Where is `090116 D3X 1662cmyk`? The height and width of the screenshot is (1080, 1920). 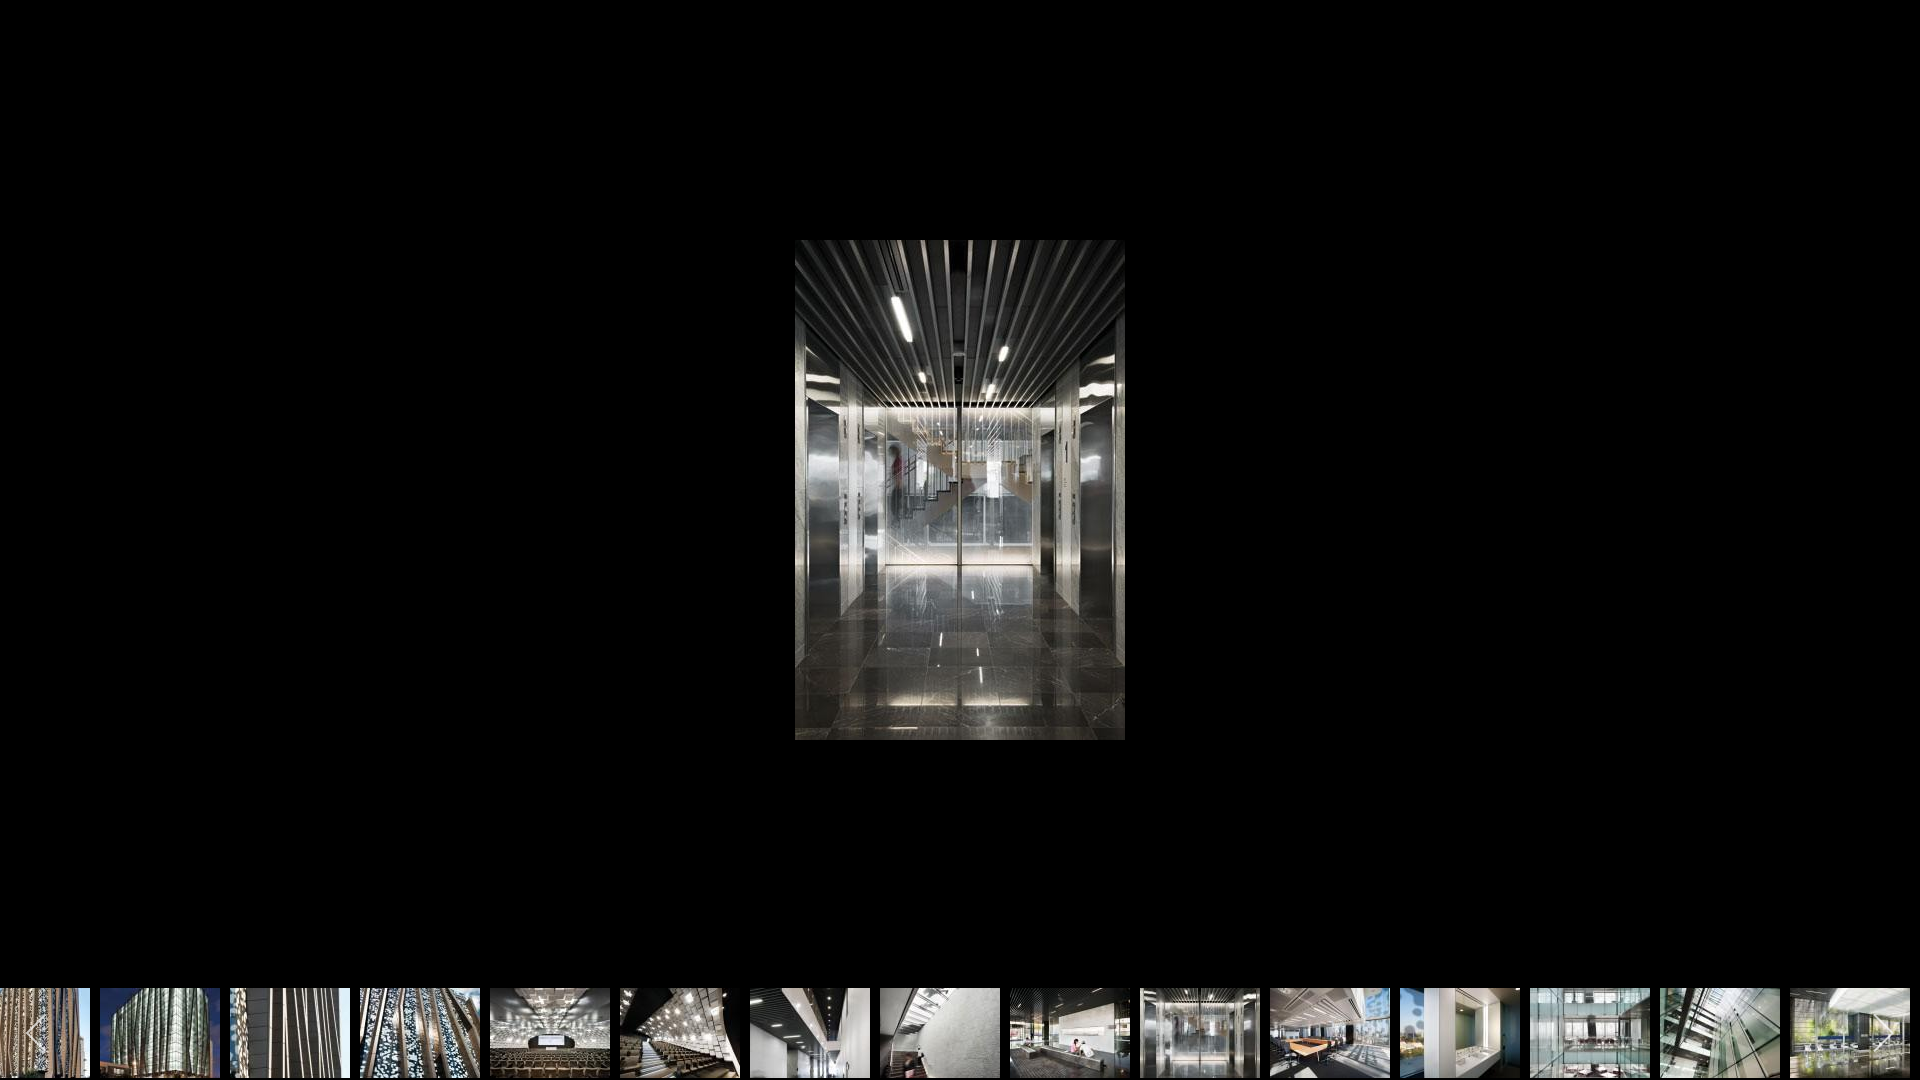 090116 D3X 1662cmyk is located at coordinates (1590, 1033).